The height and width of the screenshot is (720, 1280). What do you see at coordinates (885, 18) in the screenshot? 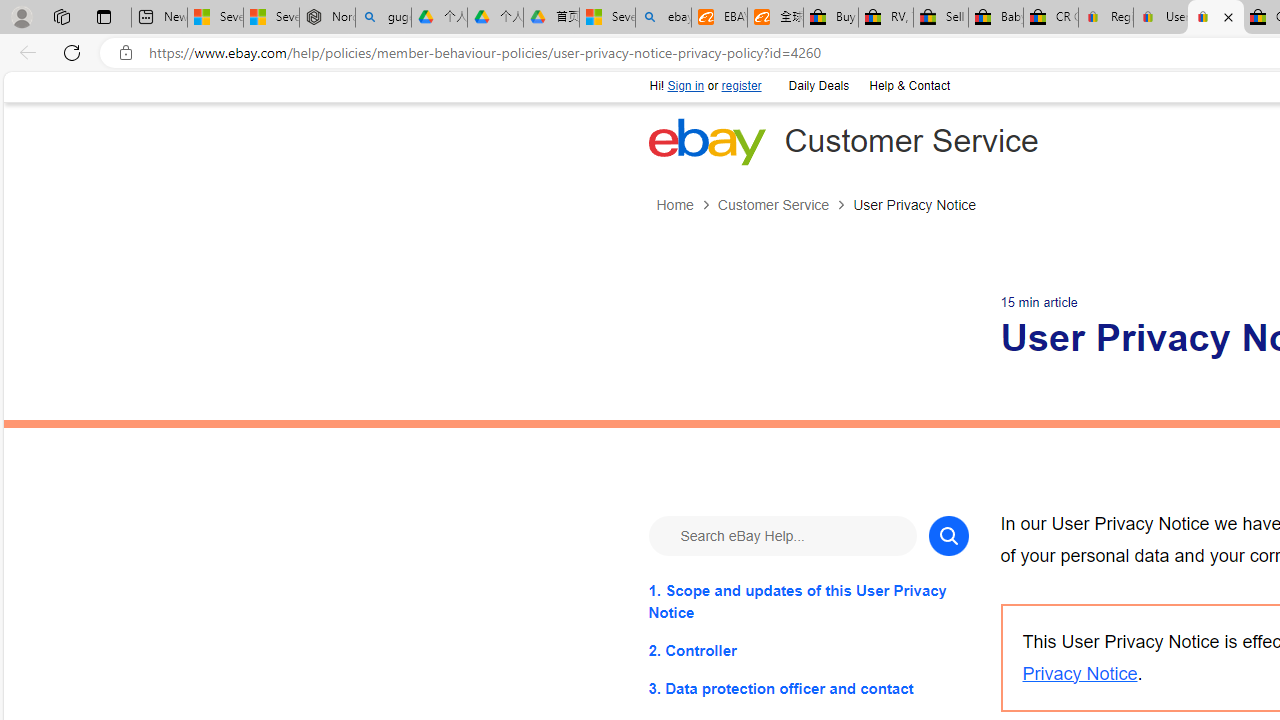
I see `RV, Trailer & Camper Steps & Ladders for sale | eBay` at bounding box center [885, 18].